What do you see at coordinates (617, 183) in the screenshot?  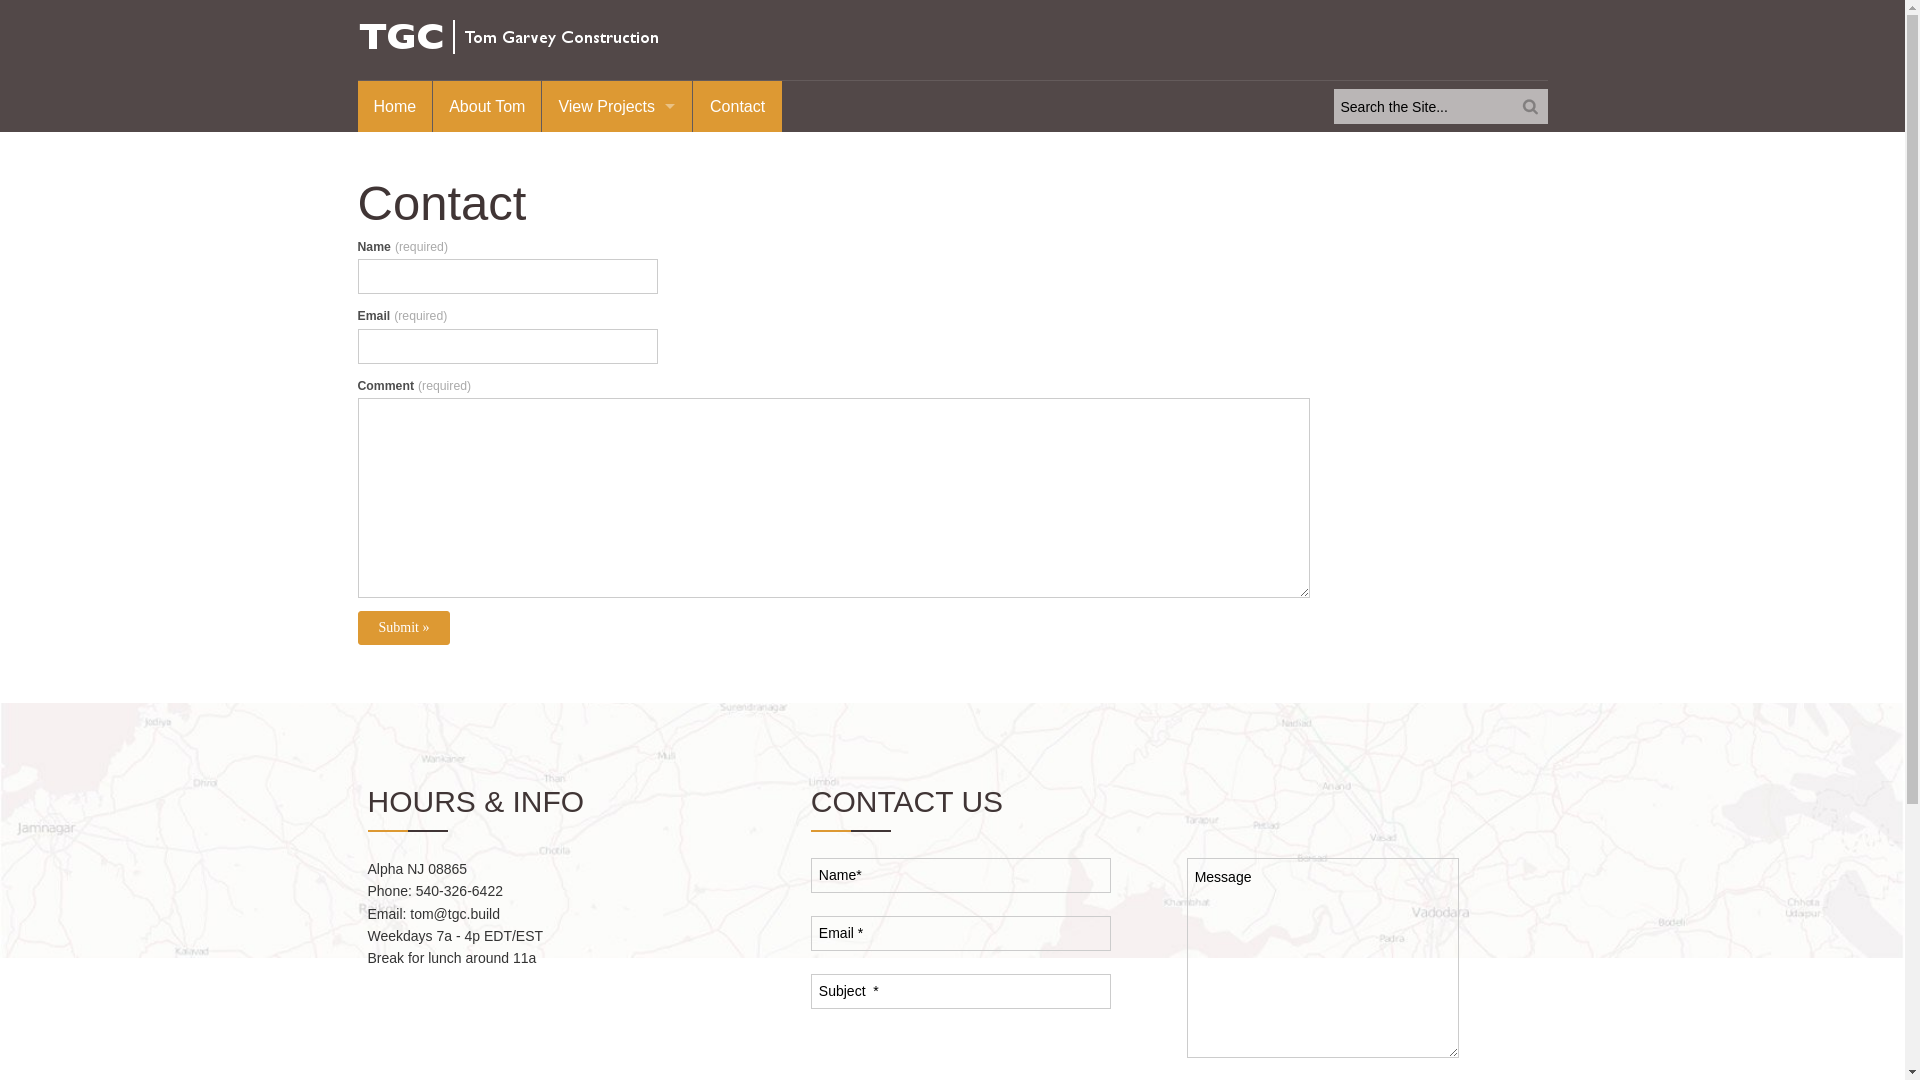 I see `Interior` at bounding box center [617, 183].